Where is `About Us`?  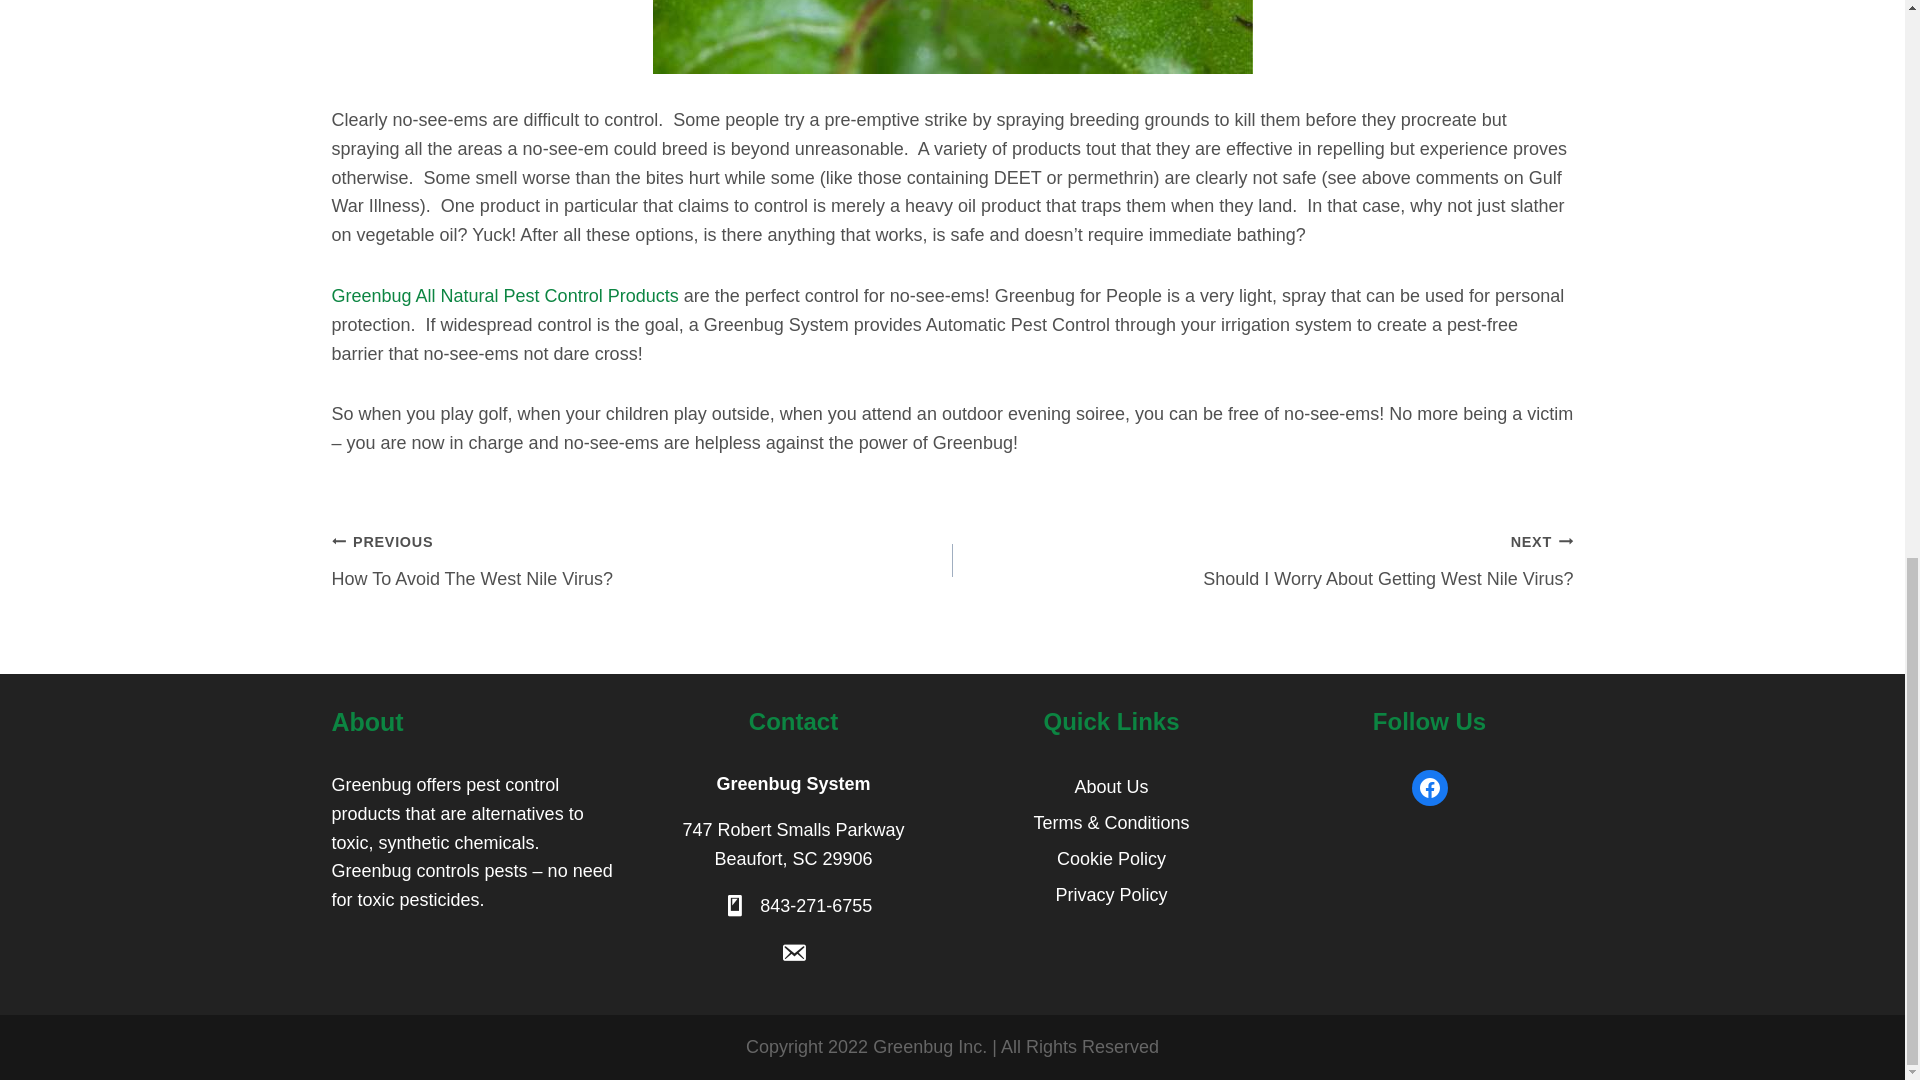 About Us is located at coordinates (1111, 860).